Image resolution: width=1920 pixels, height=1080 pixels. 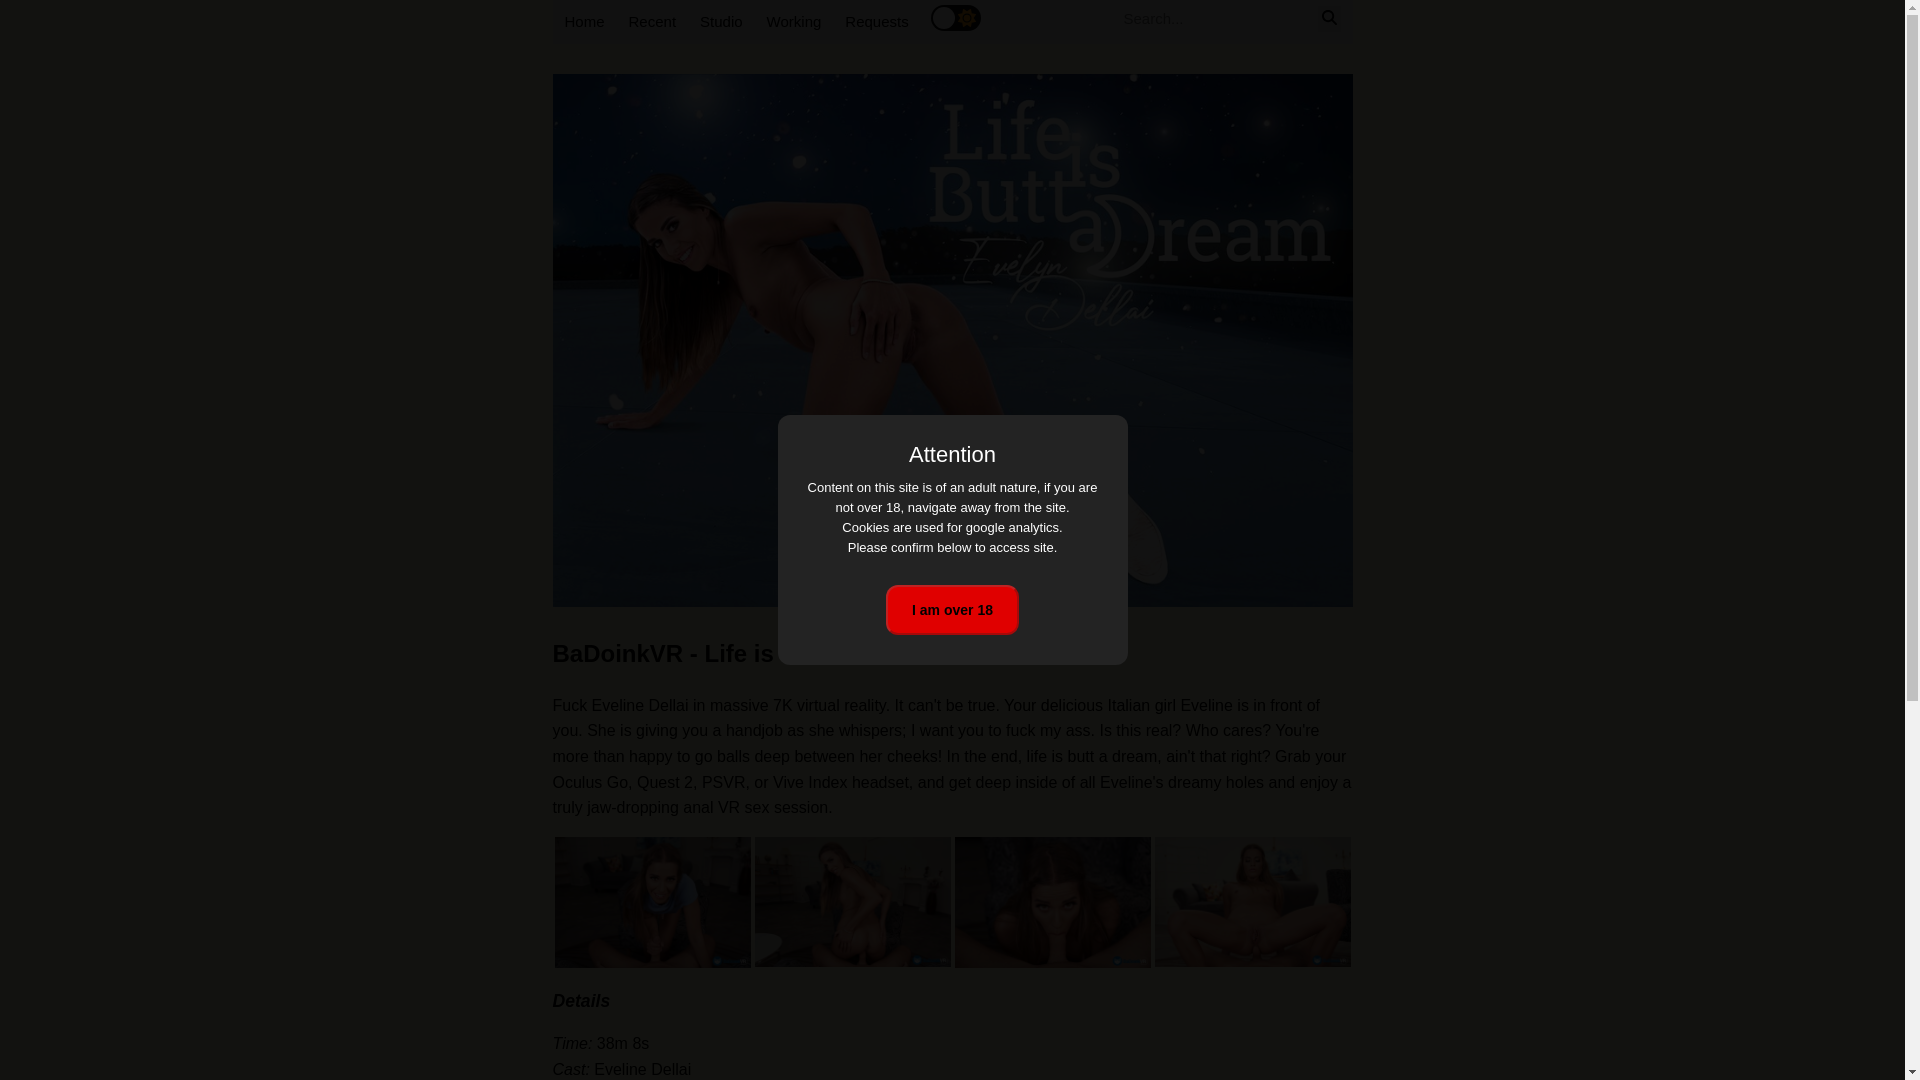 I want to click on Requests, so click(x=876, y=22).